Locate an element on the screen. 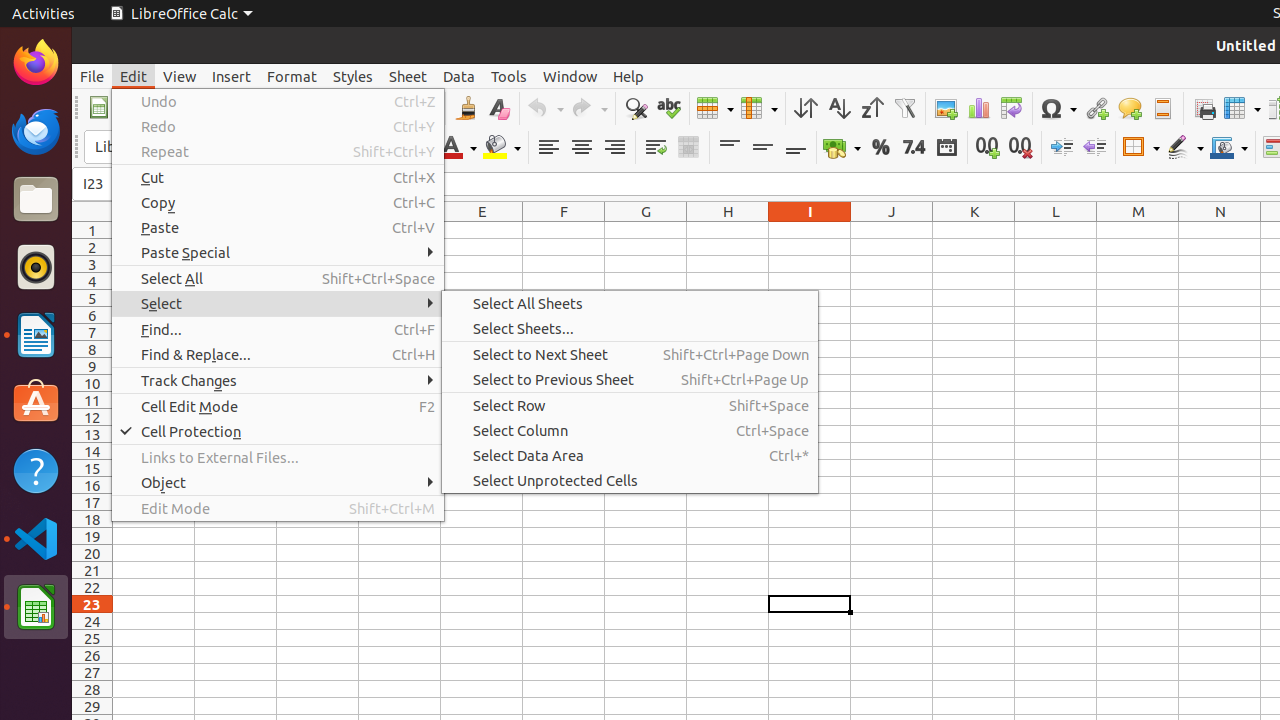  Percent is located at coordinates (880, 148).